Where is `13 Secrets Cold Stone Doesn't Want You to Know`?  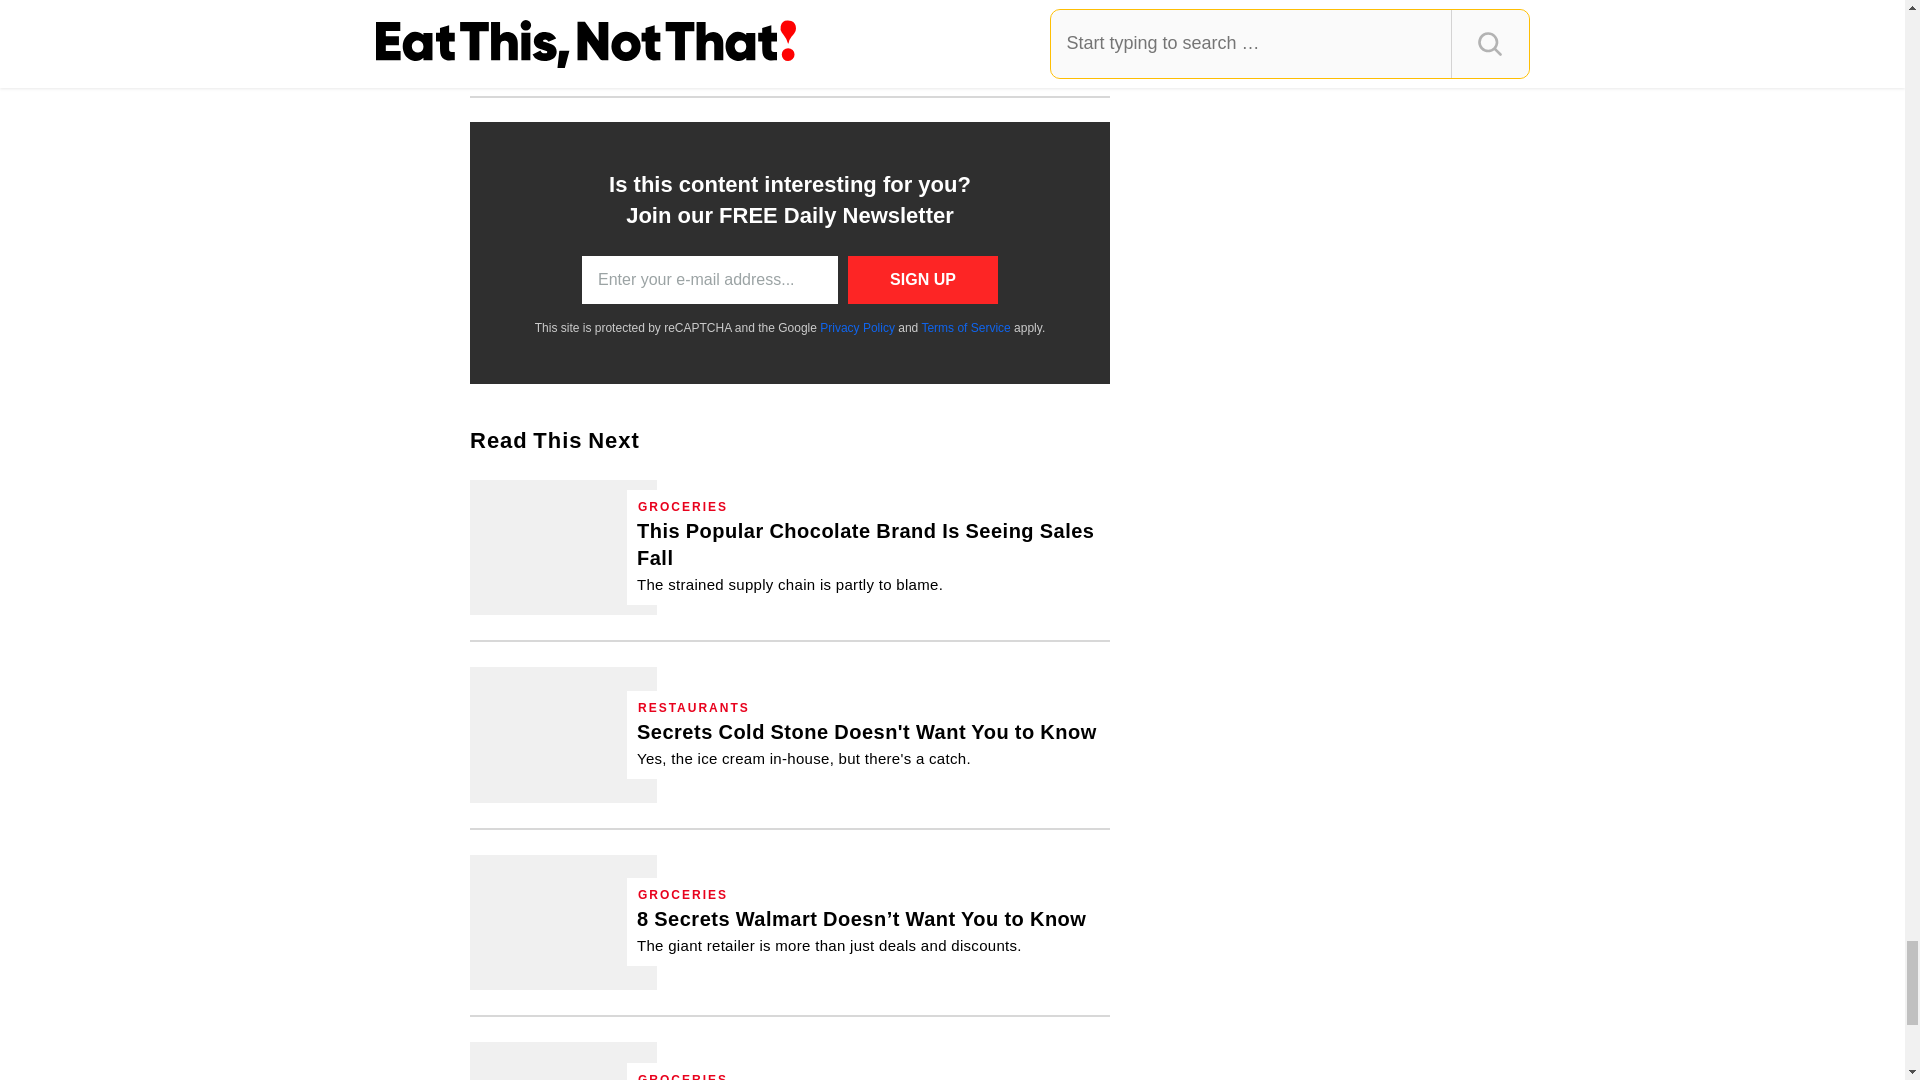
13 Secrets Cold Stone Doesn't Want You to Know is located at coordinates (563, 734).